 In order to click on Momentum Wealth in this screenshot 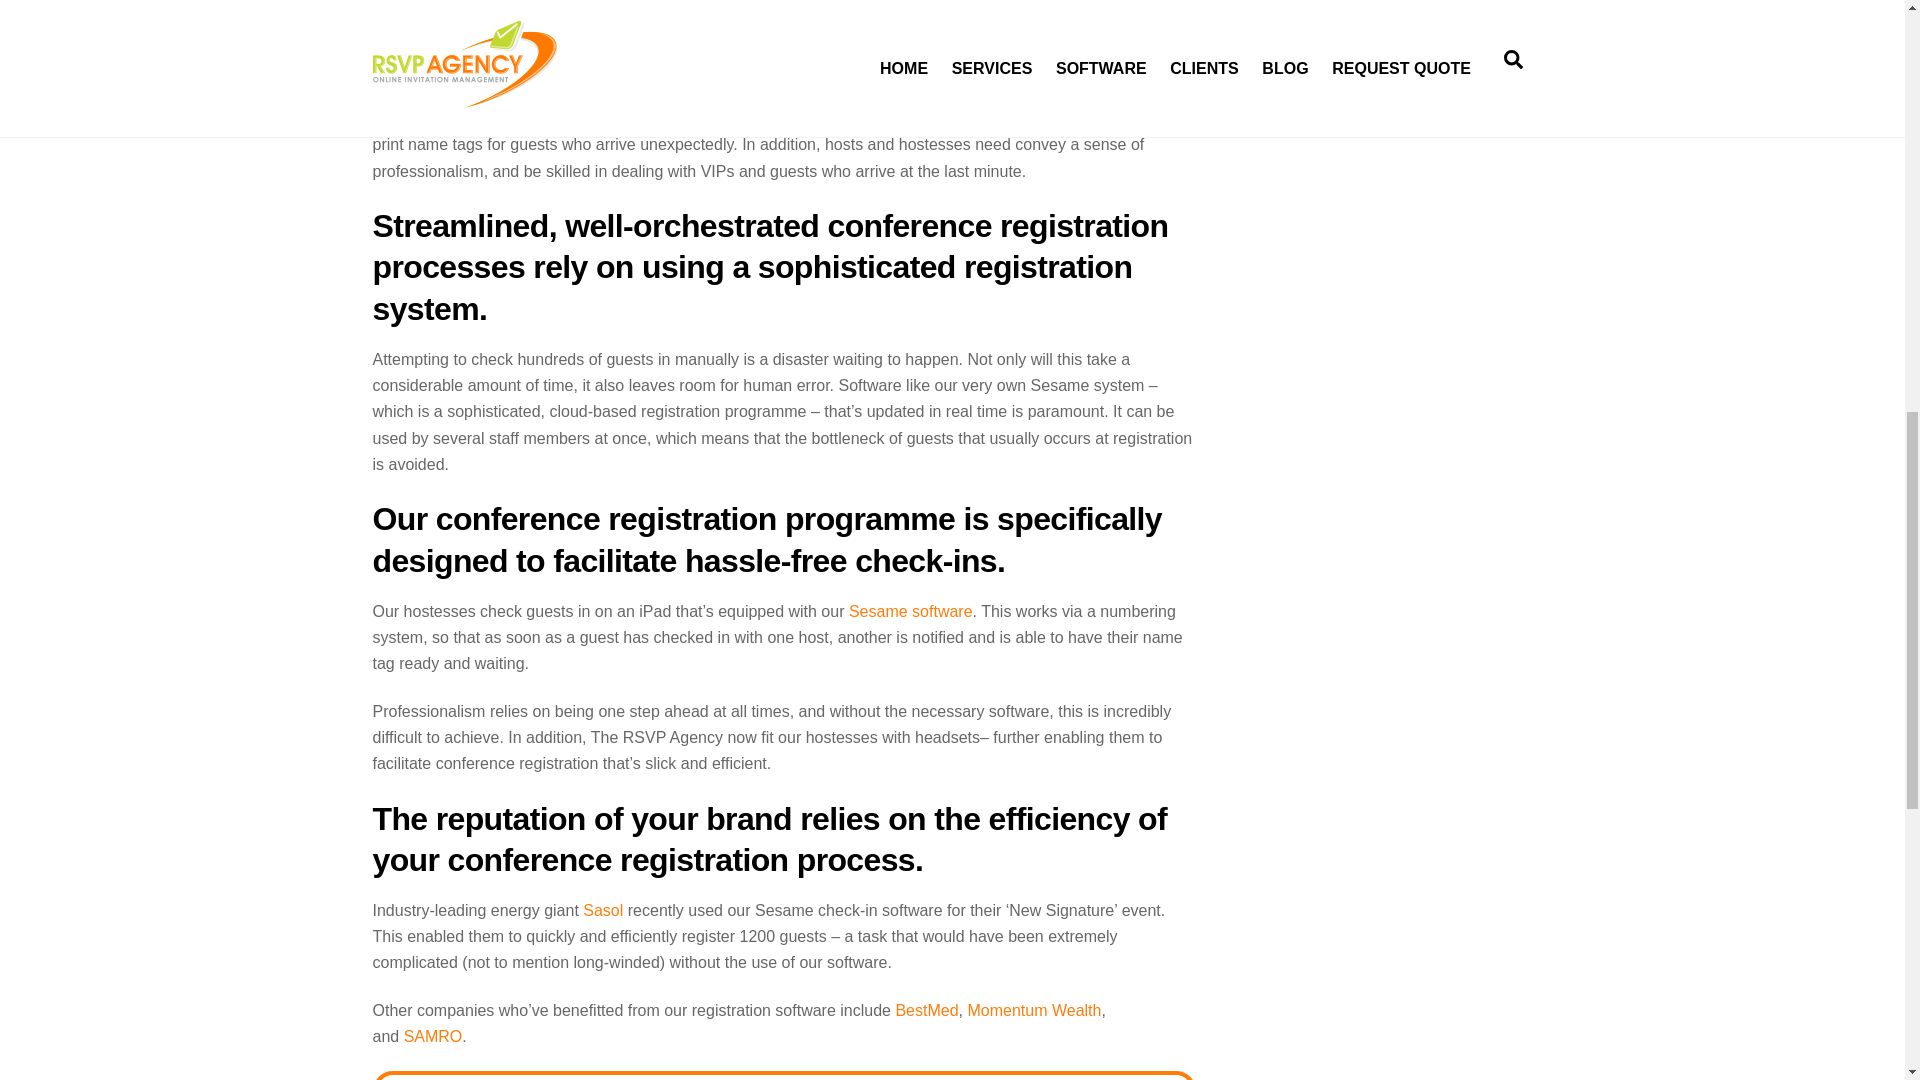, I will do `click(1034, 1010)`.